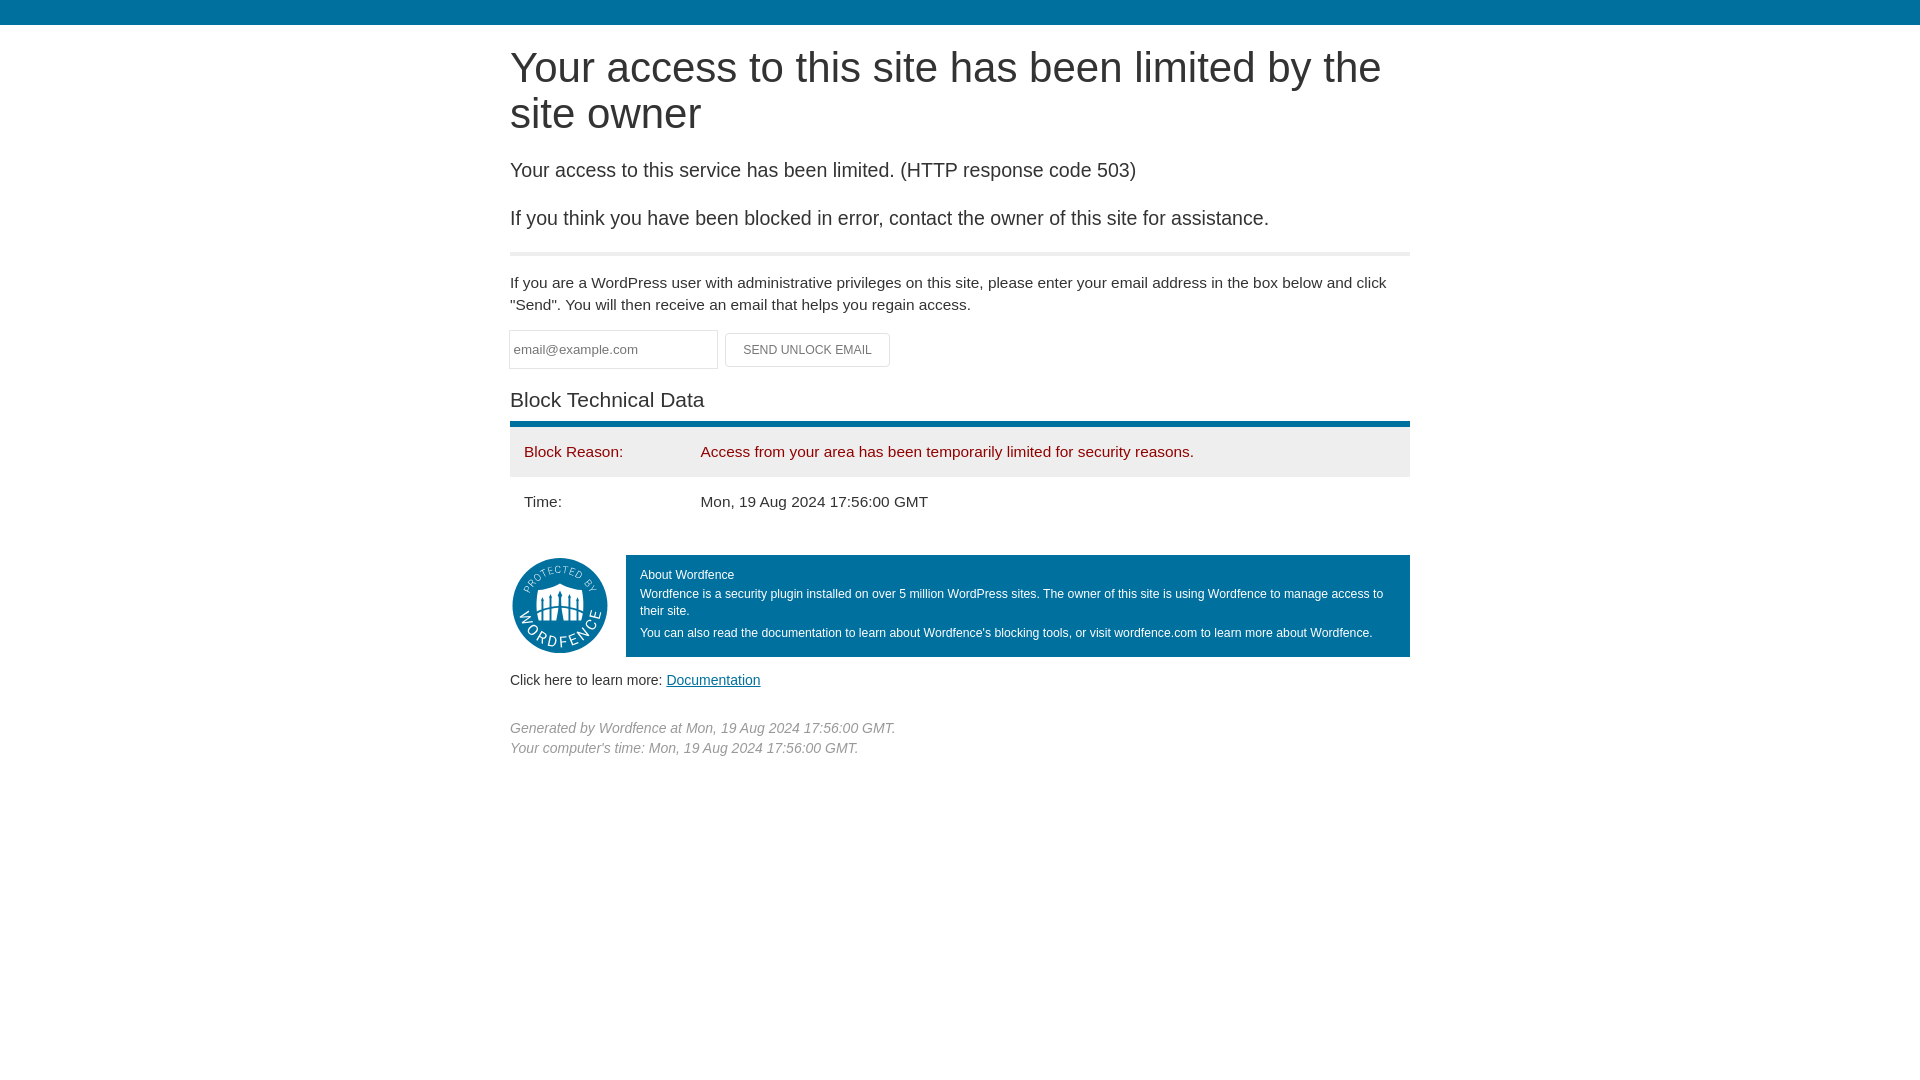  What do you see at coordinates (808, 350) in the screenshot?
I see `Send Unlock Email` at bounding box center [808, 350].